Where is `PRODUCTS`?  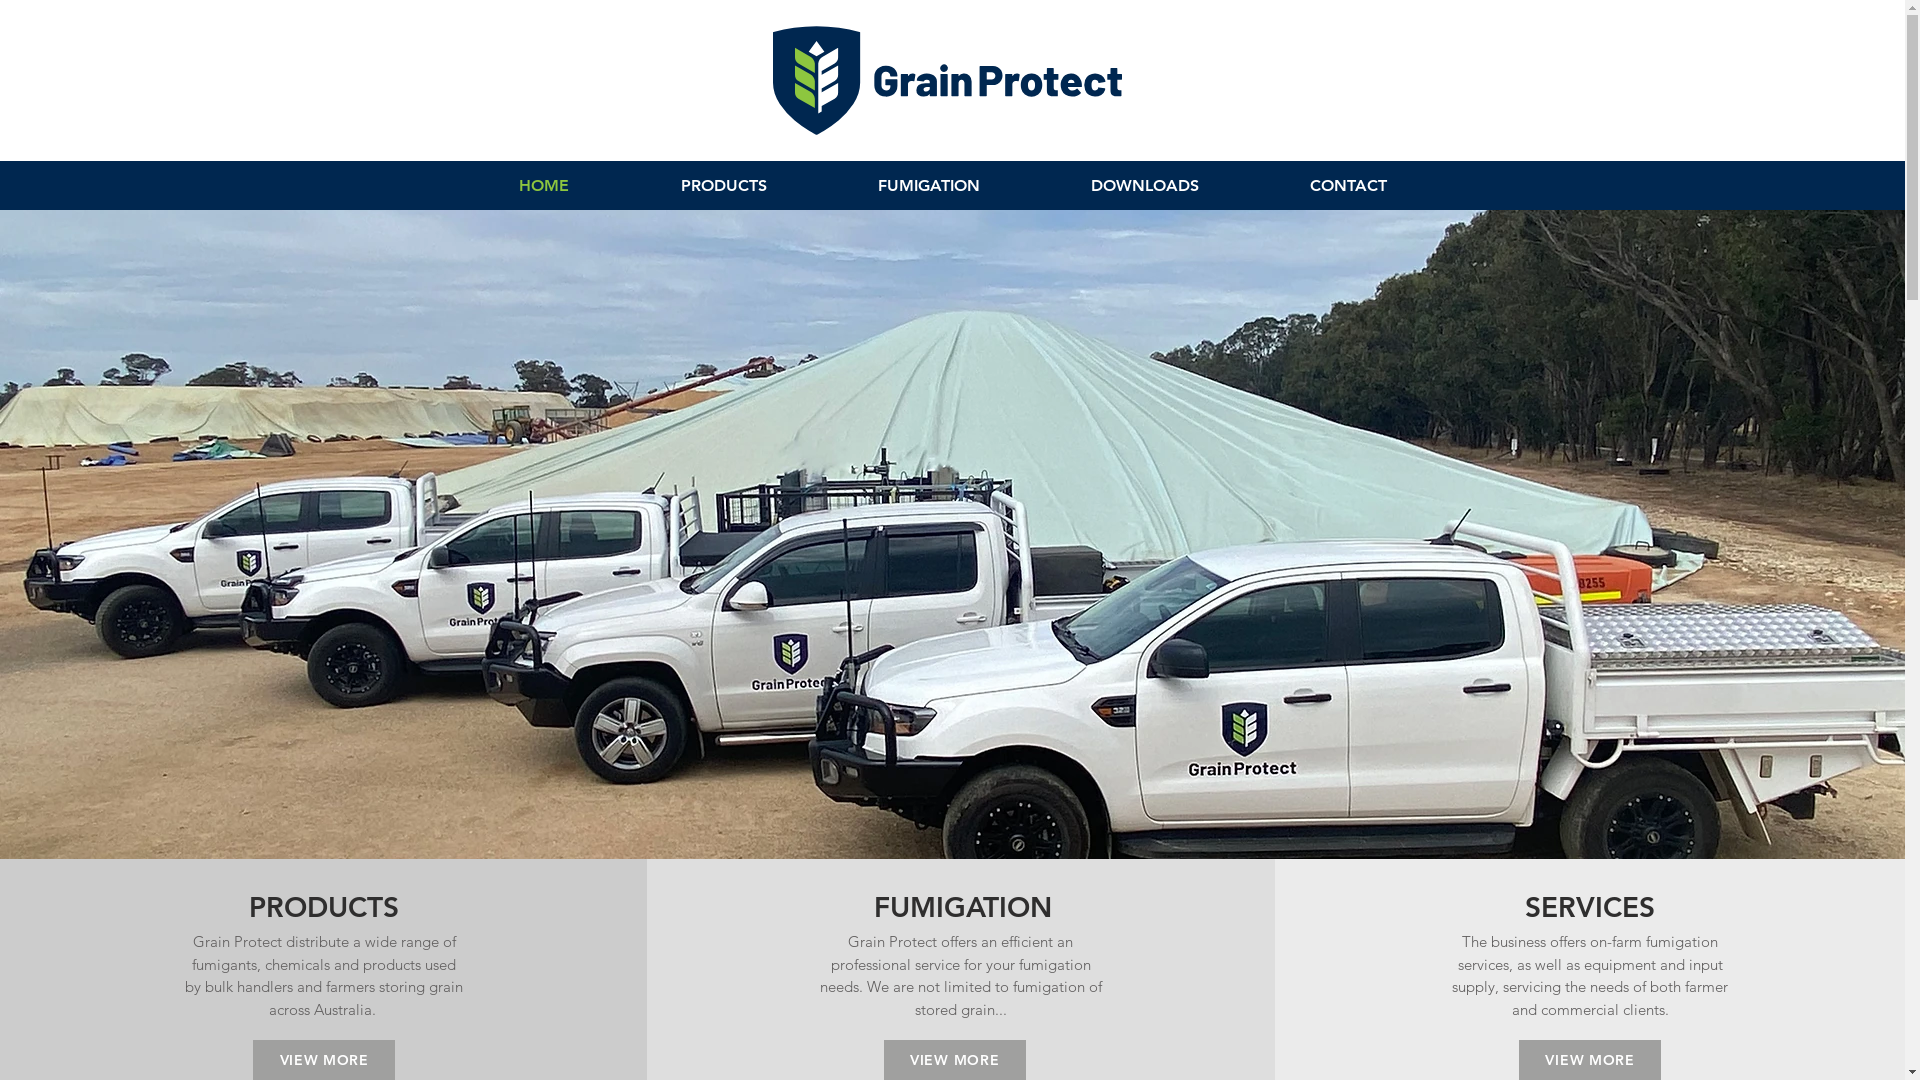 PRODUCTS is located at coordinates (723, 186).